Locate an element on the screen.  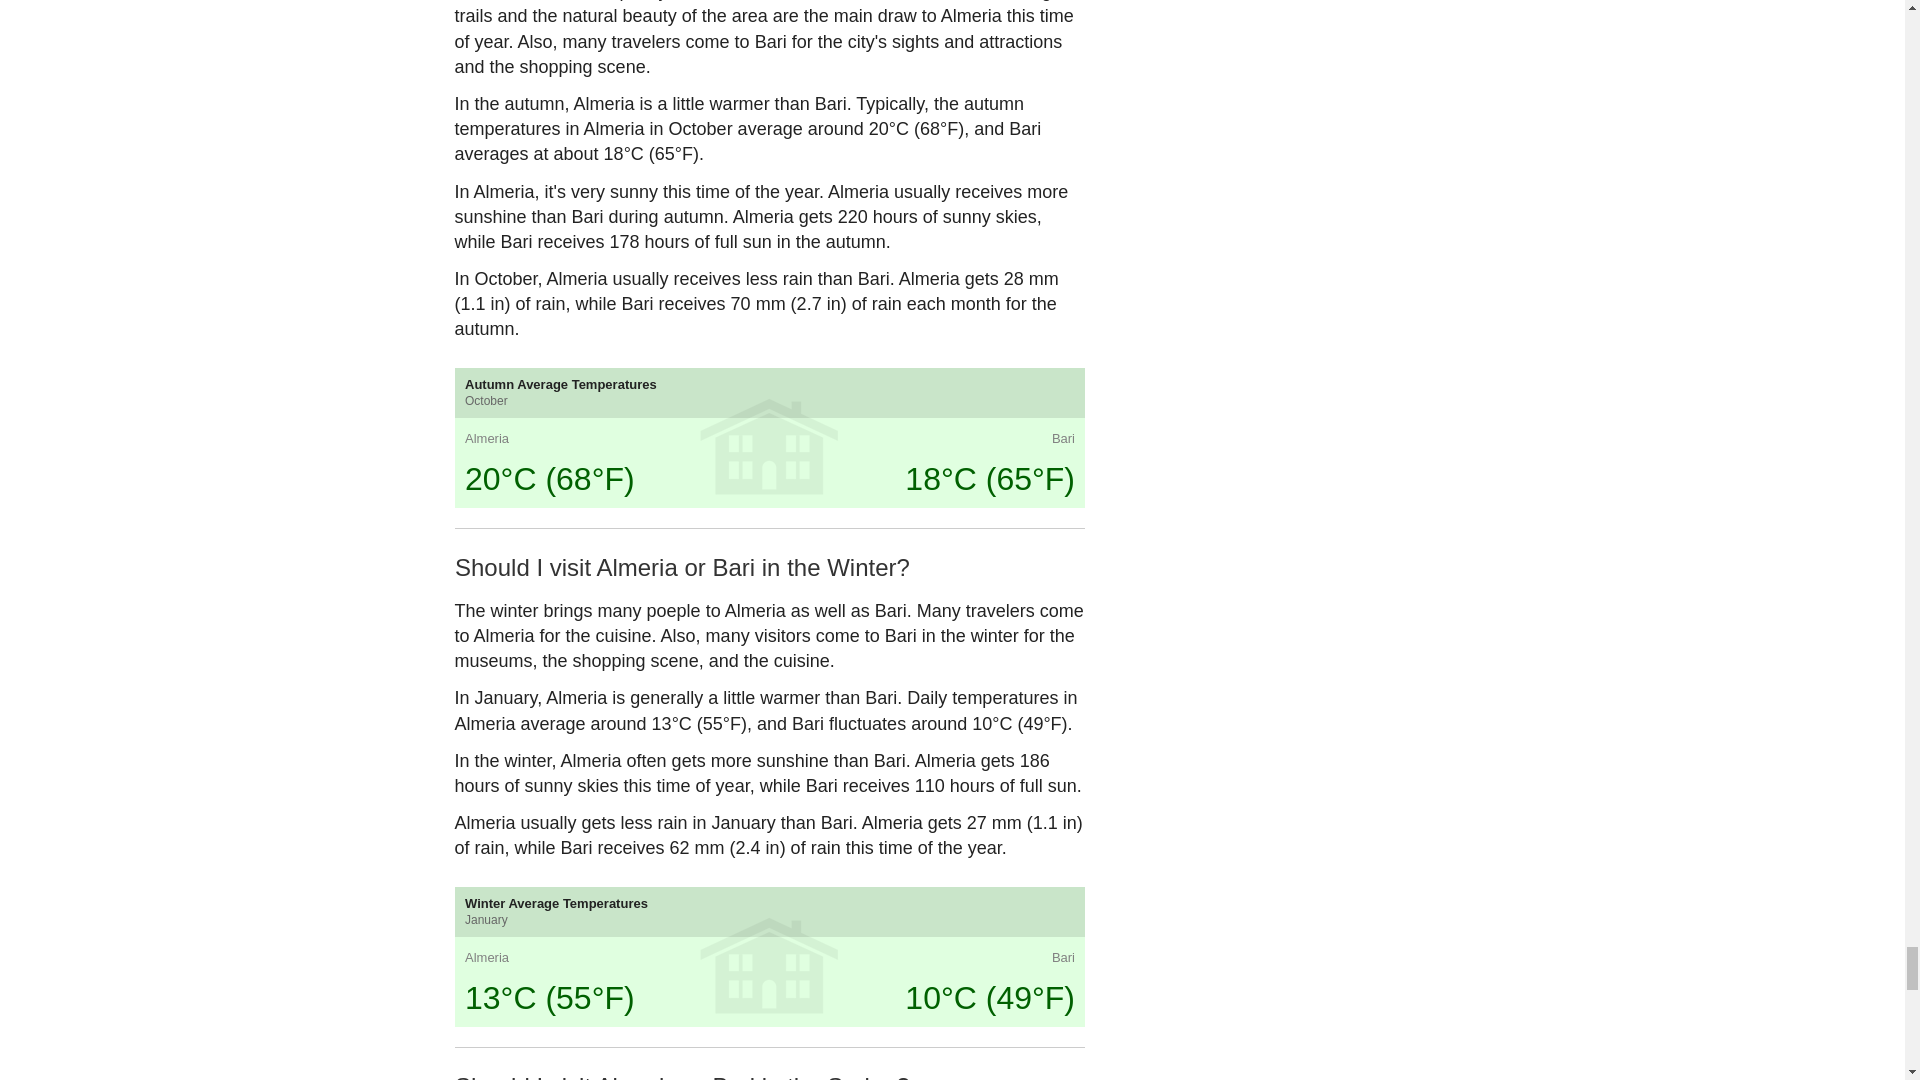
Travel Costs for Zaragoza is located at coordinates (689, 674).